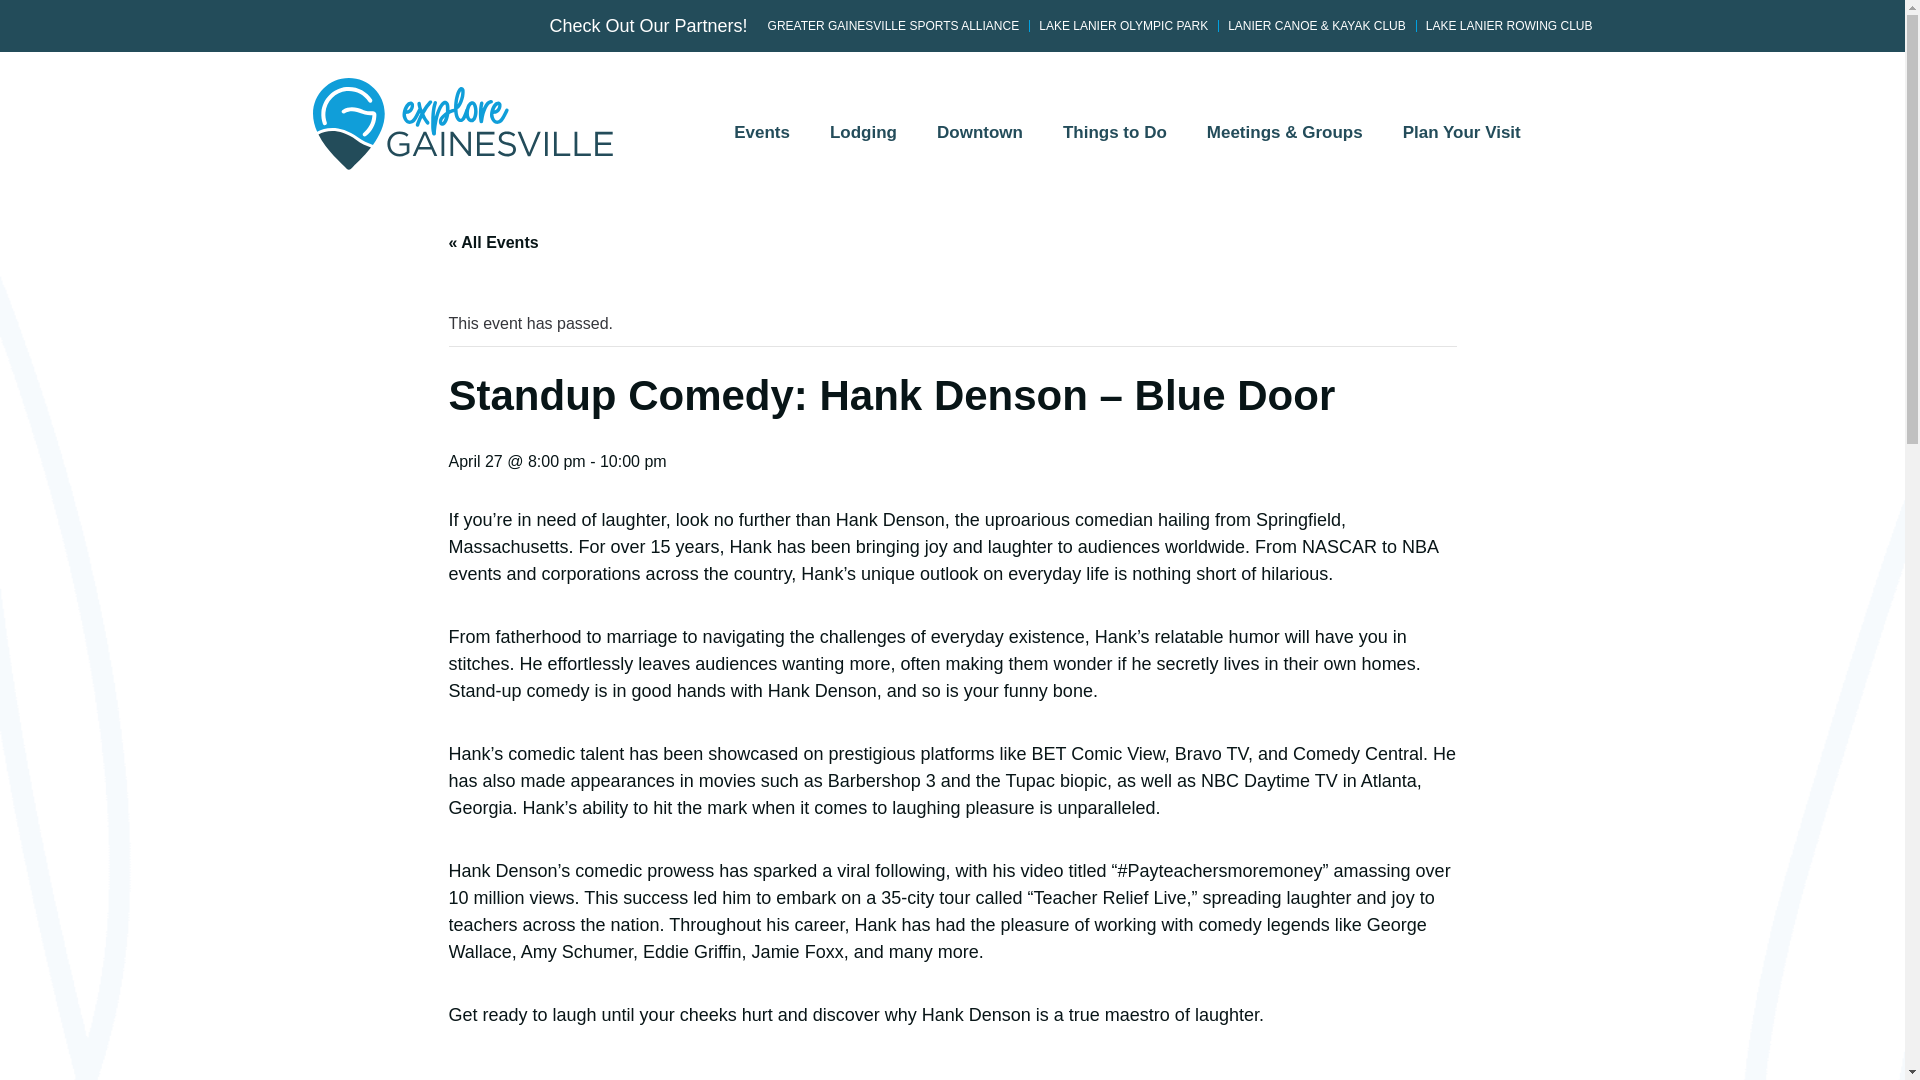  What do you see at coordinates (1462, 142) in the screenshot?
I see `Plan Your Visit` at bounding box center [1462, 142].